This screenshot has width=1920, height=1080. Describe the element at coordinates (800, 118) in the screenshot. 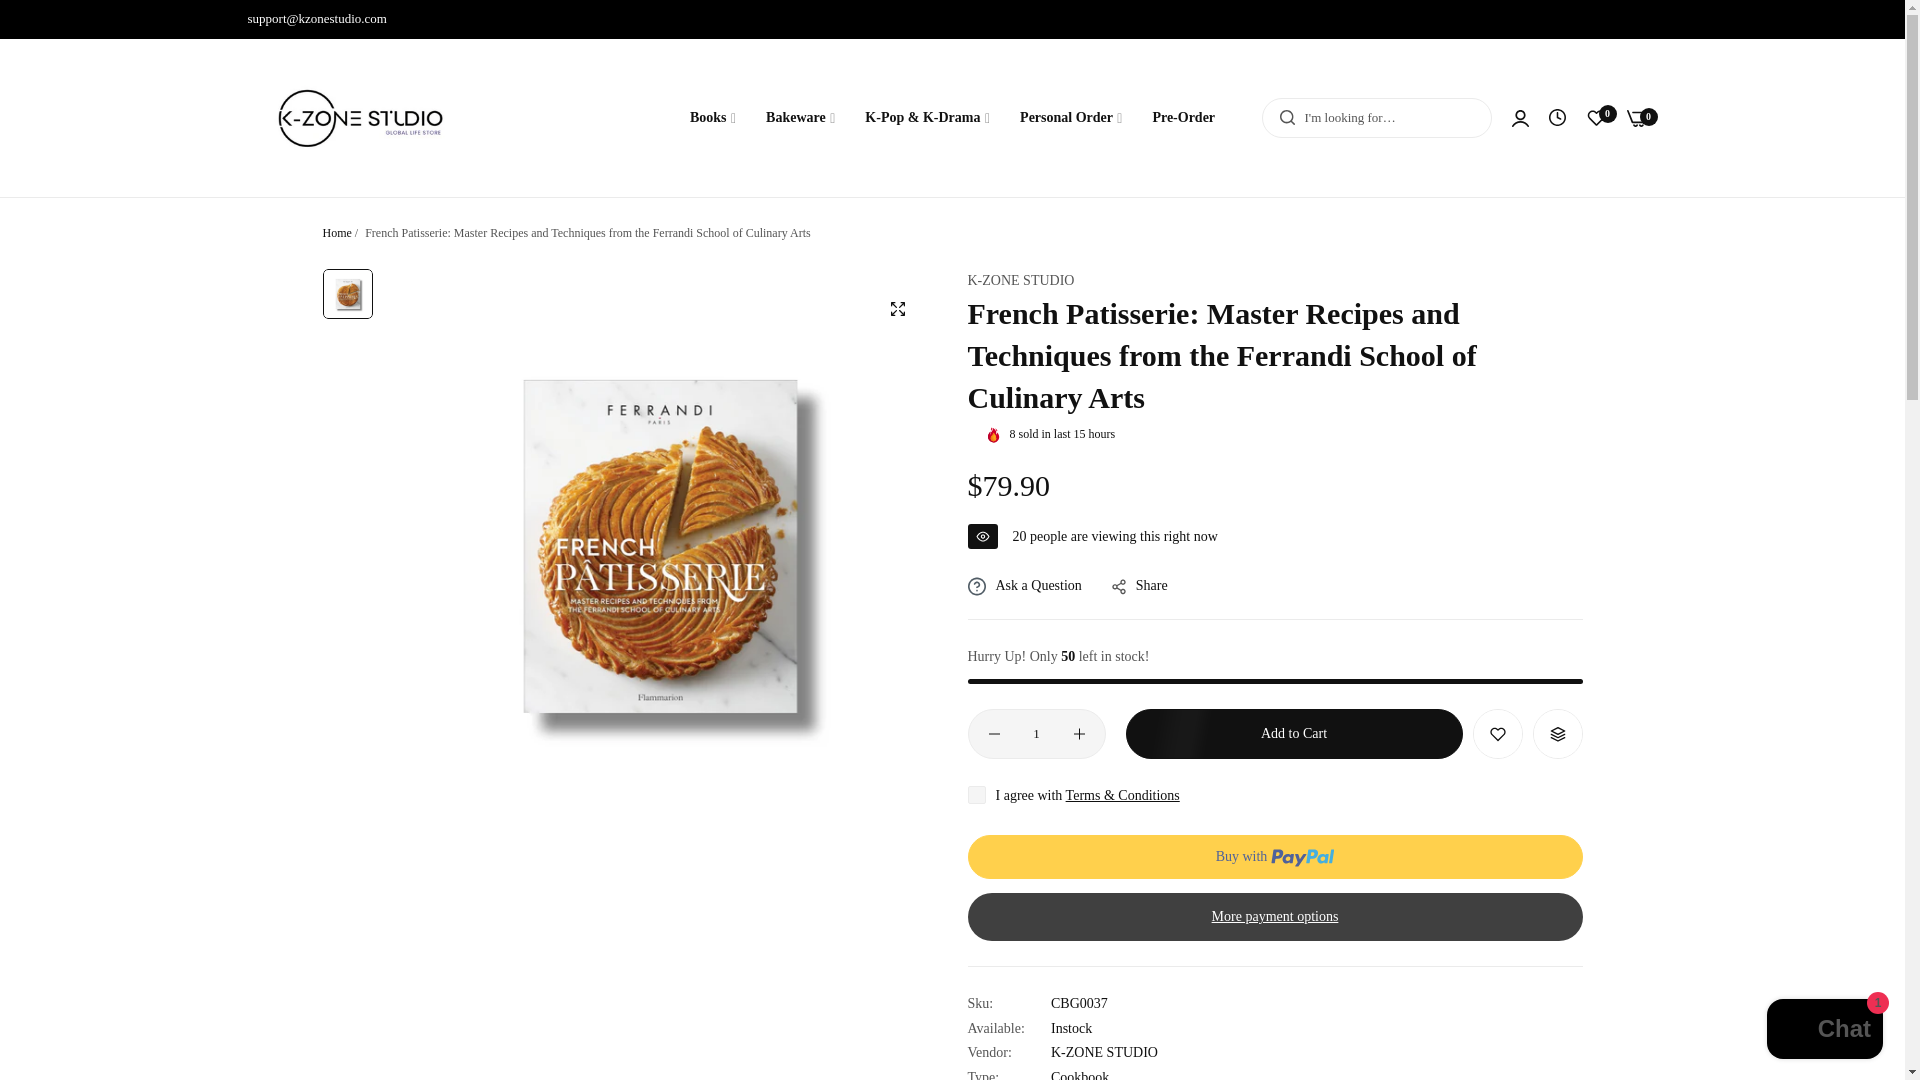

I see `Bakeware` at that location.